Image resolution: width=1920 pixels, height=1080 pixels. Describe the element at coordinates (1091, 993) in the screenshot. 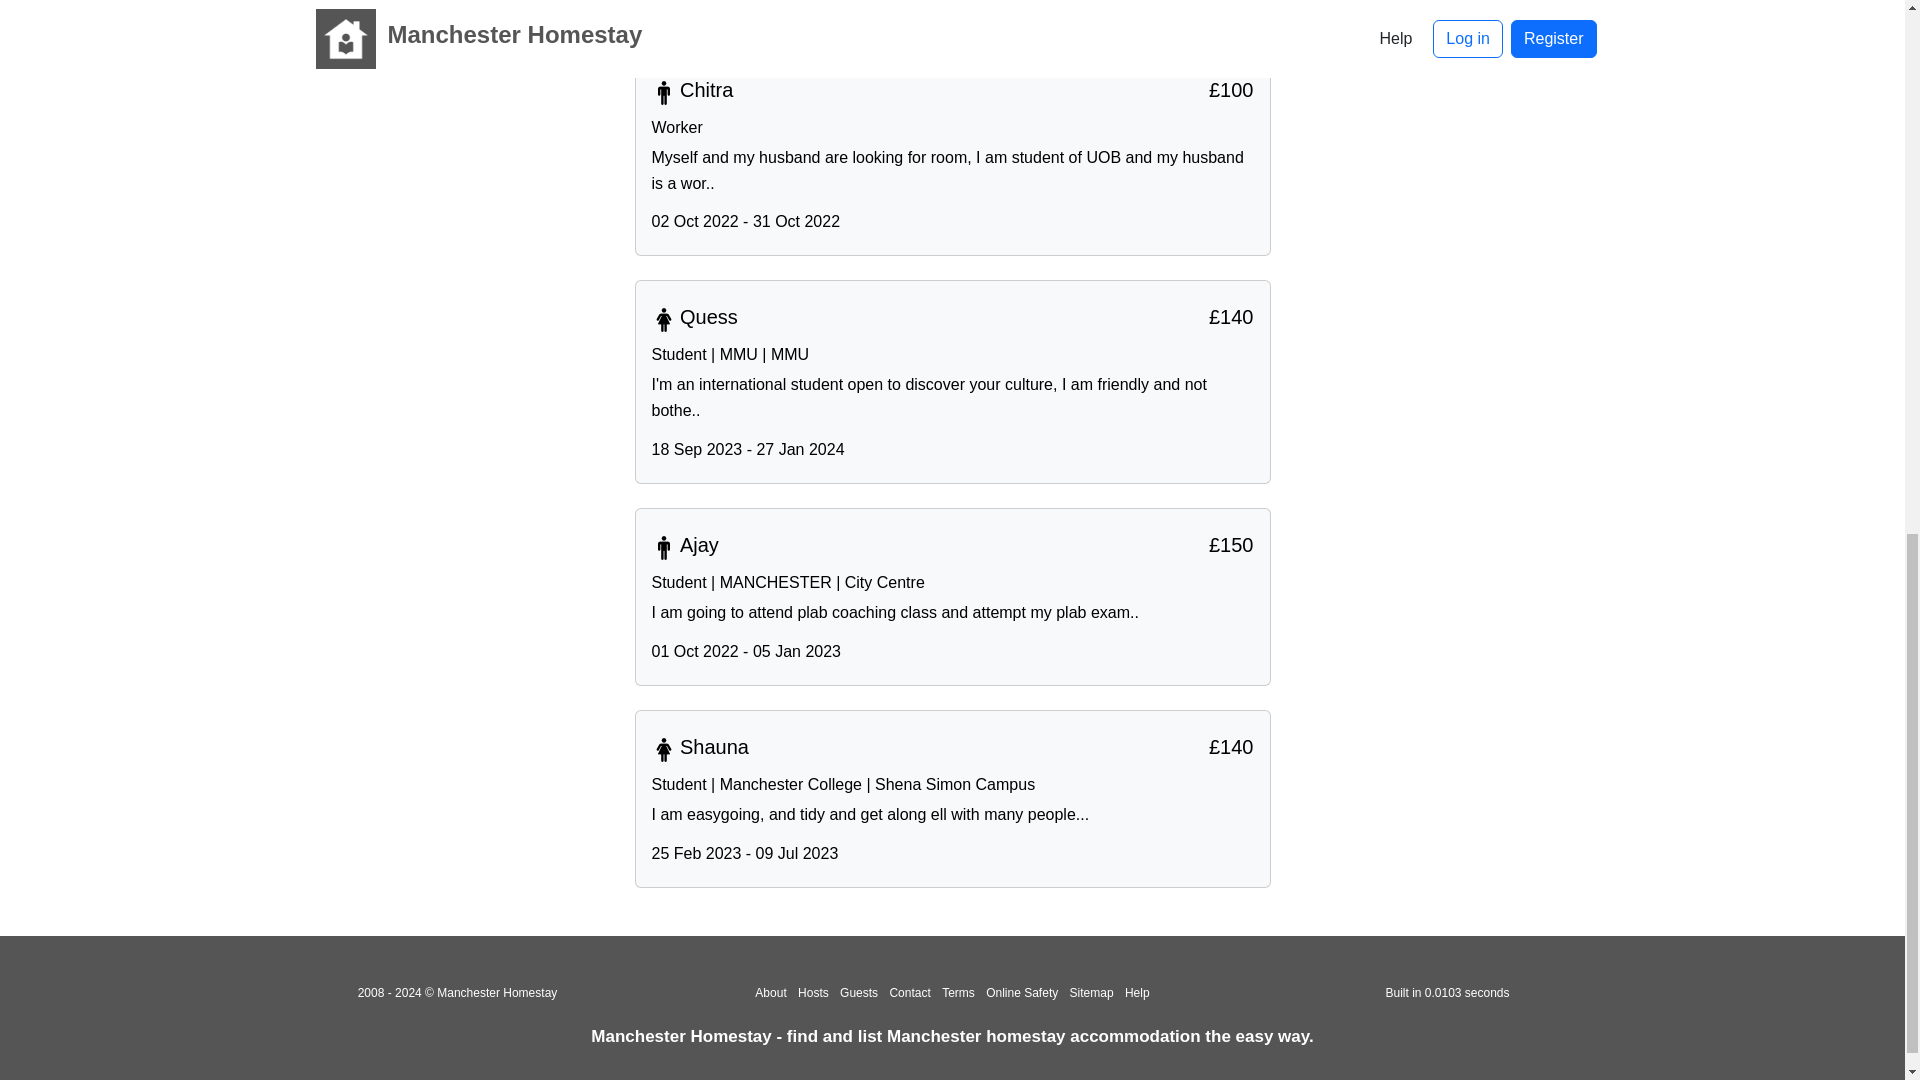

I see `Sitemap` at that location.